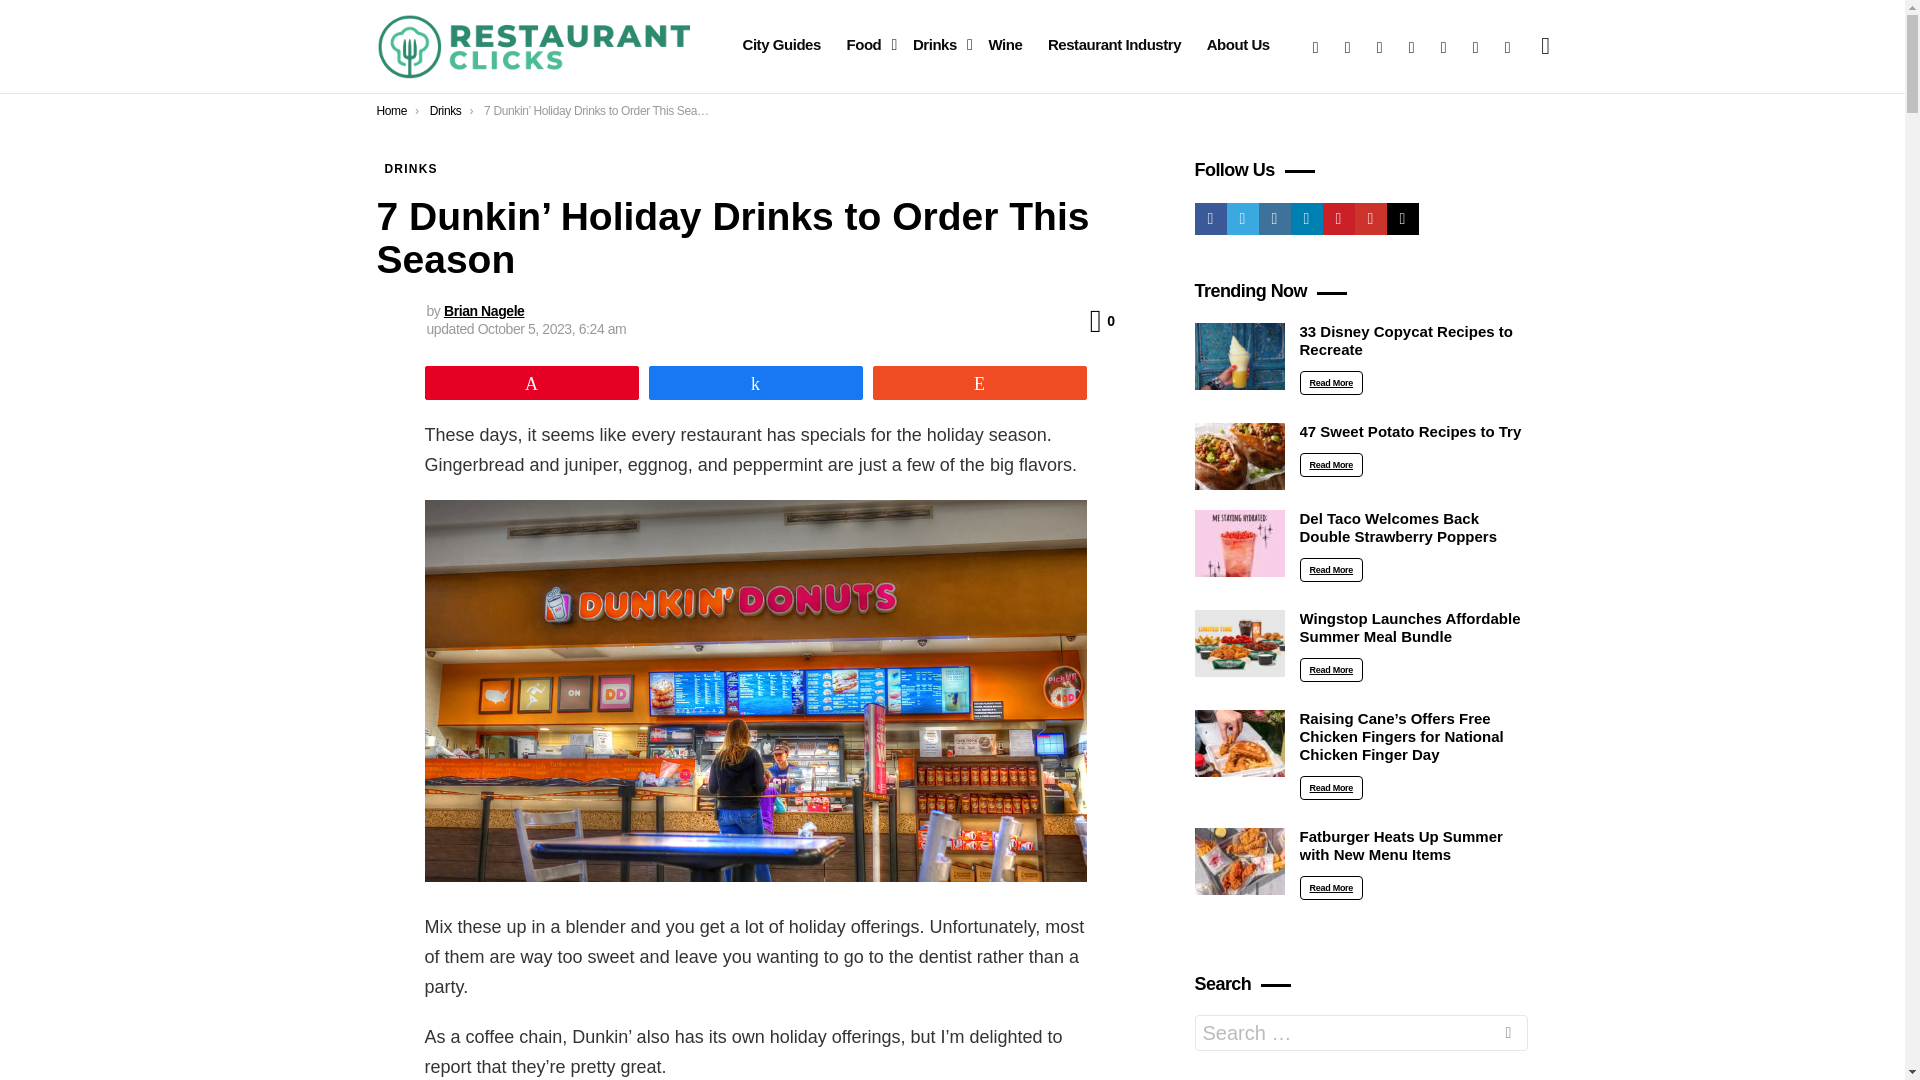 Image resolution: width=1920 pixels, height=1080 pixels. I want to click on City Guides, so click(780, 45).